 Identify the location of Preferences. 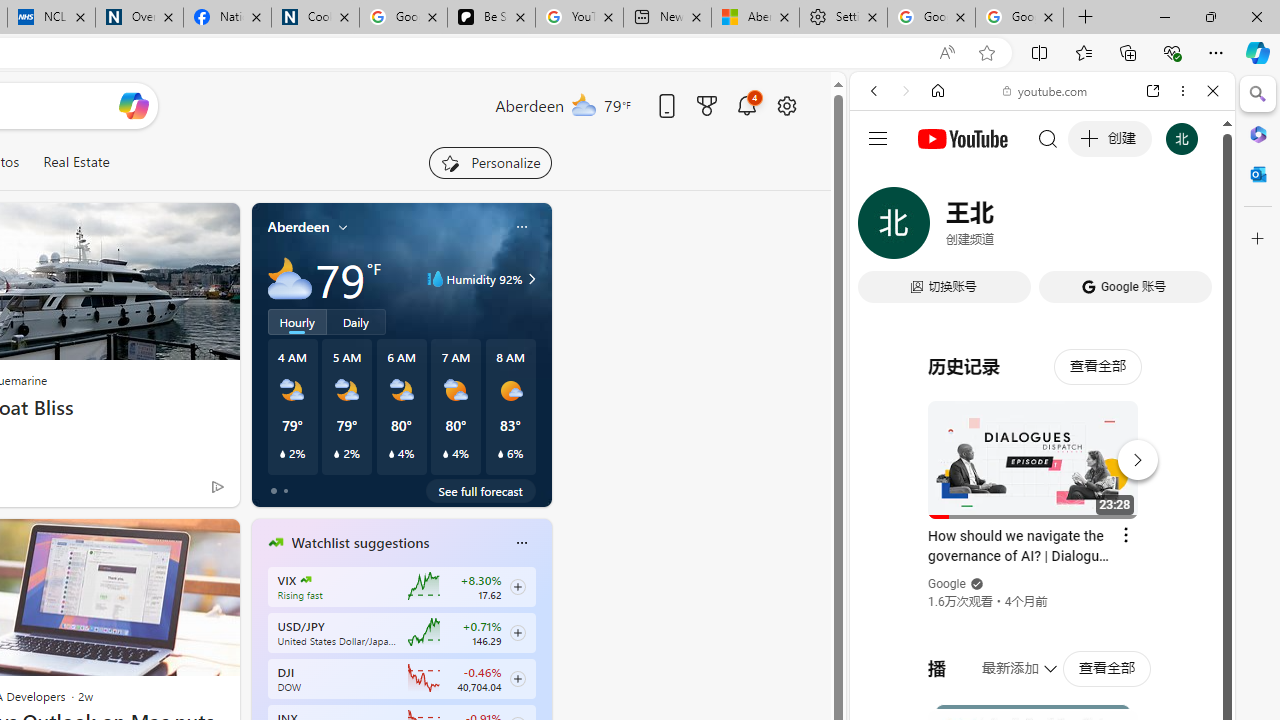
(1190, 228).